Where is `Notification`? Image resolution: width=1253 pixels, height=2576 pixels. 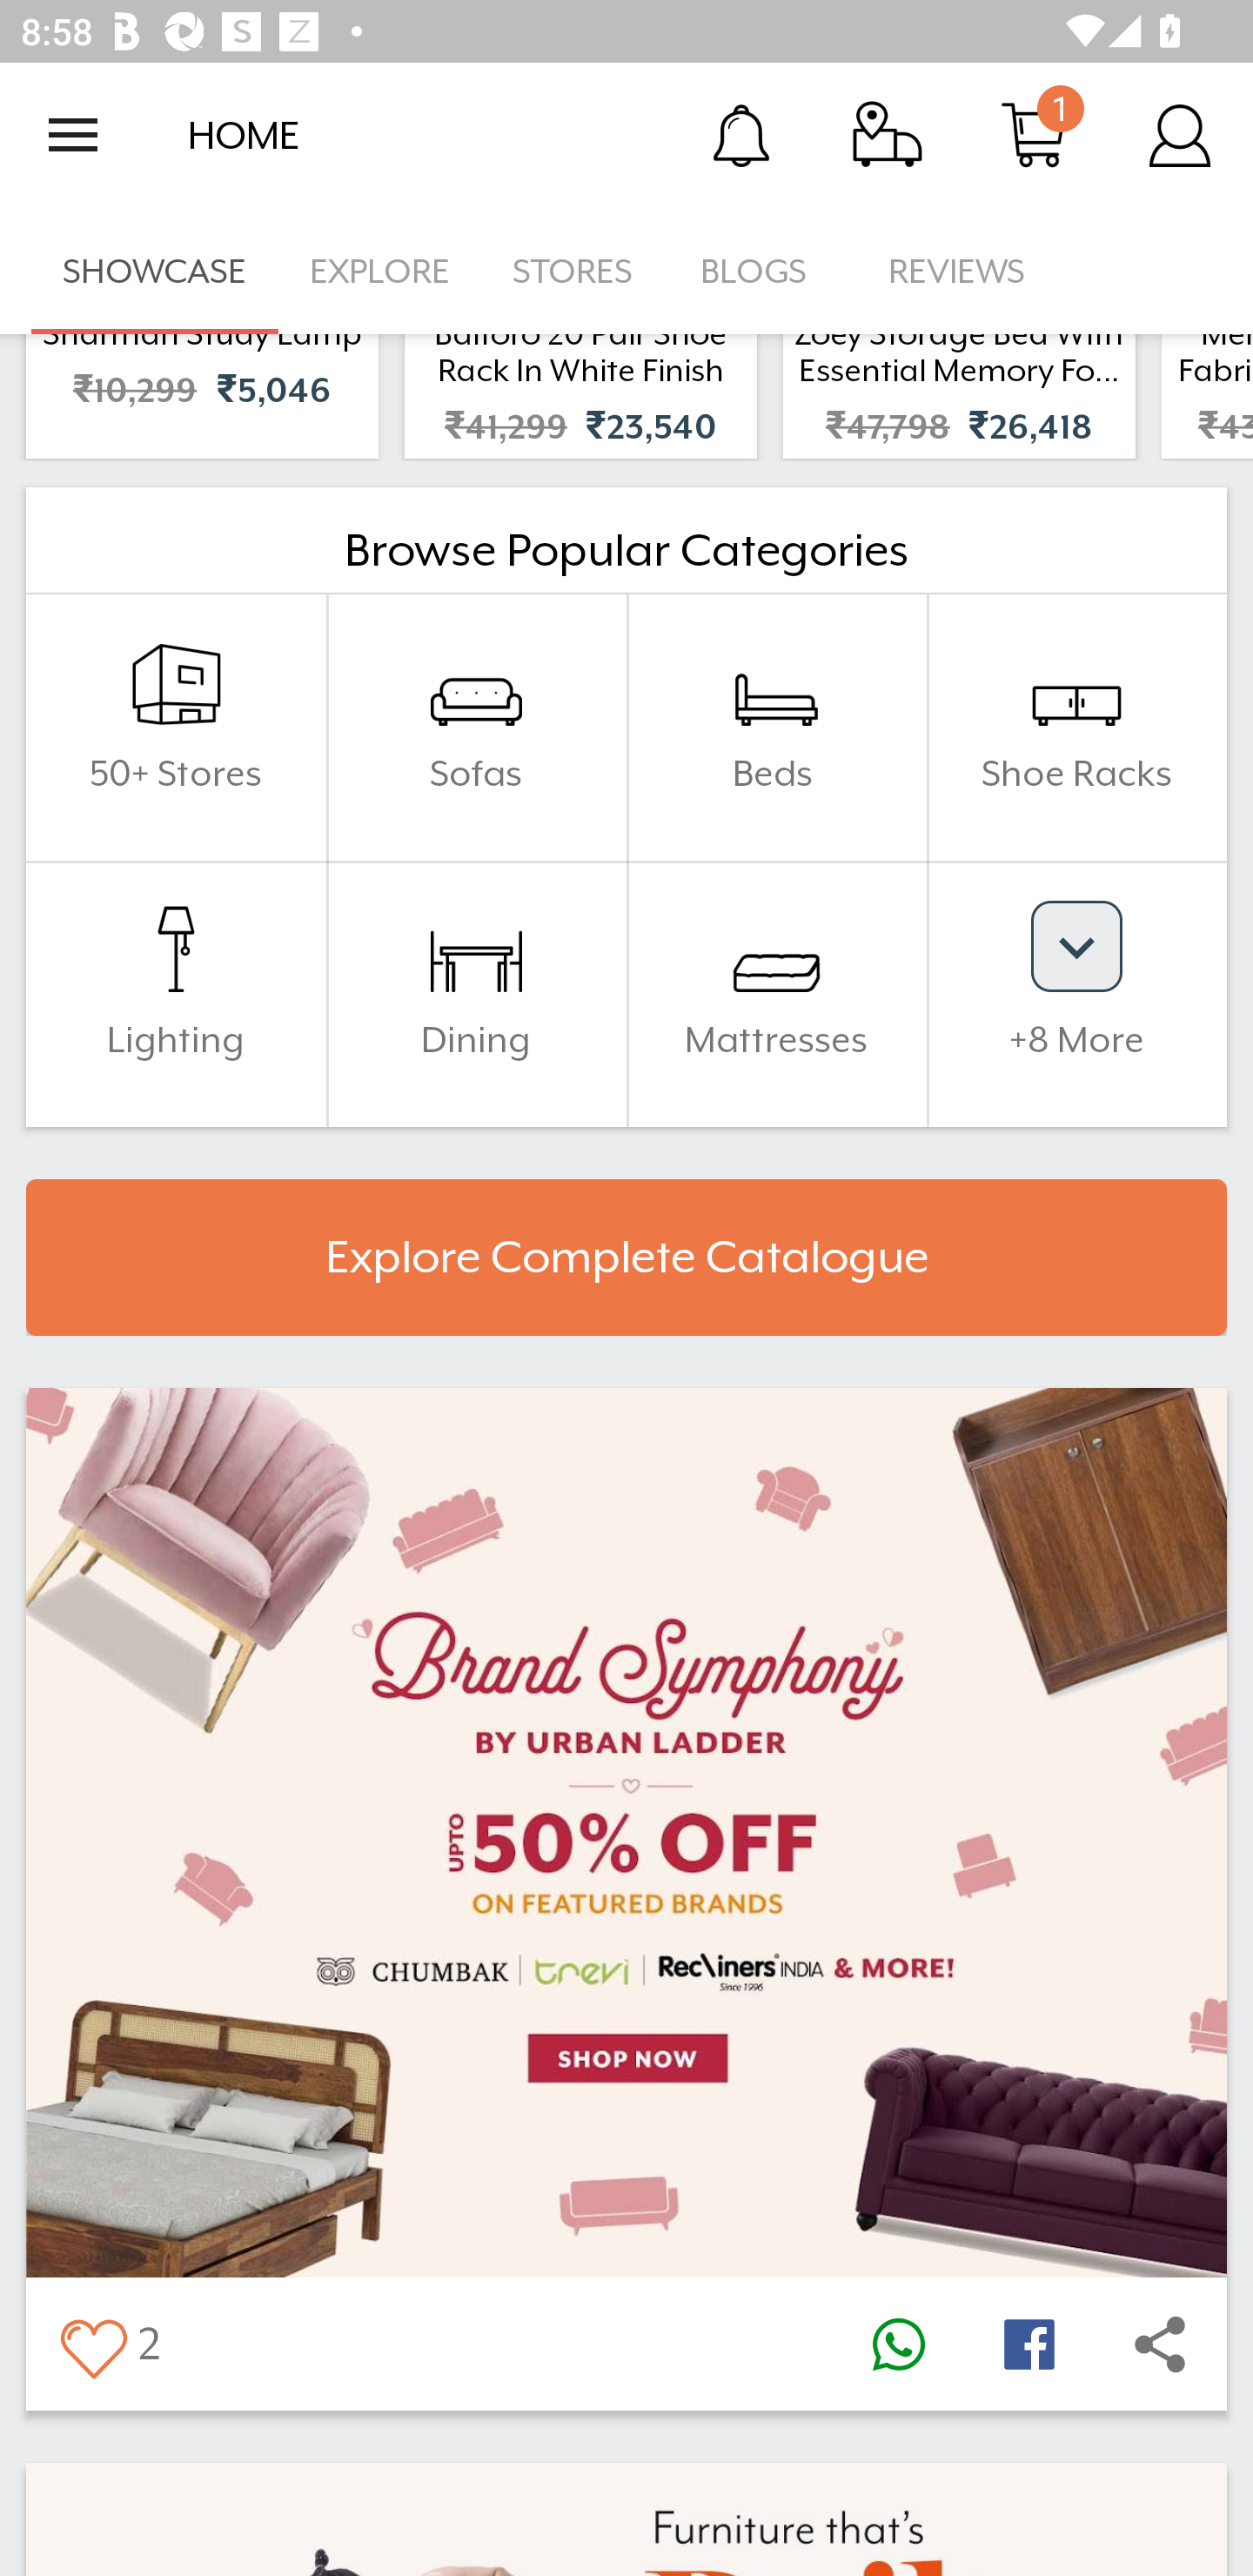
Notification is located at coordinates (741, 134).